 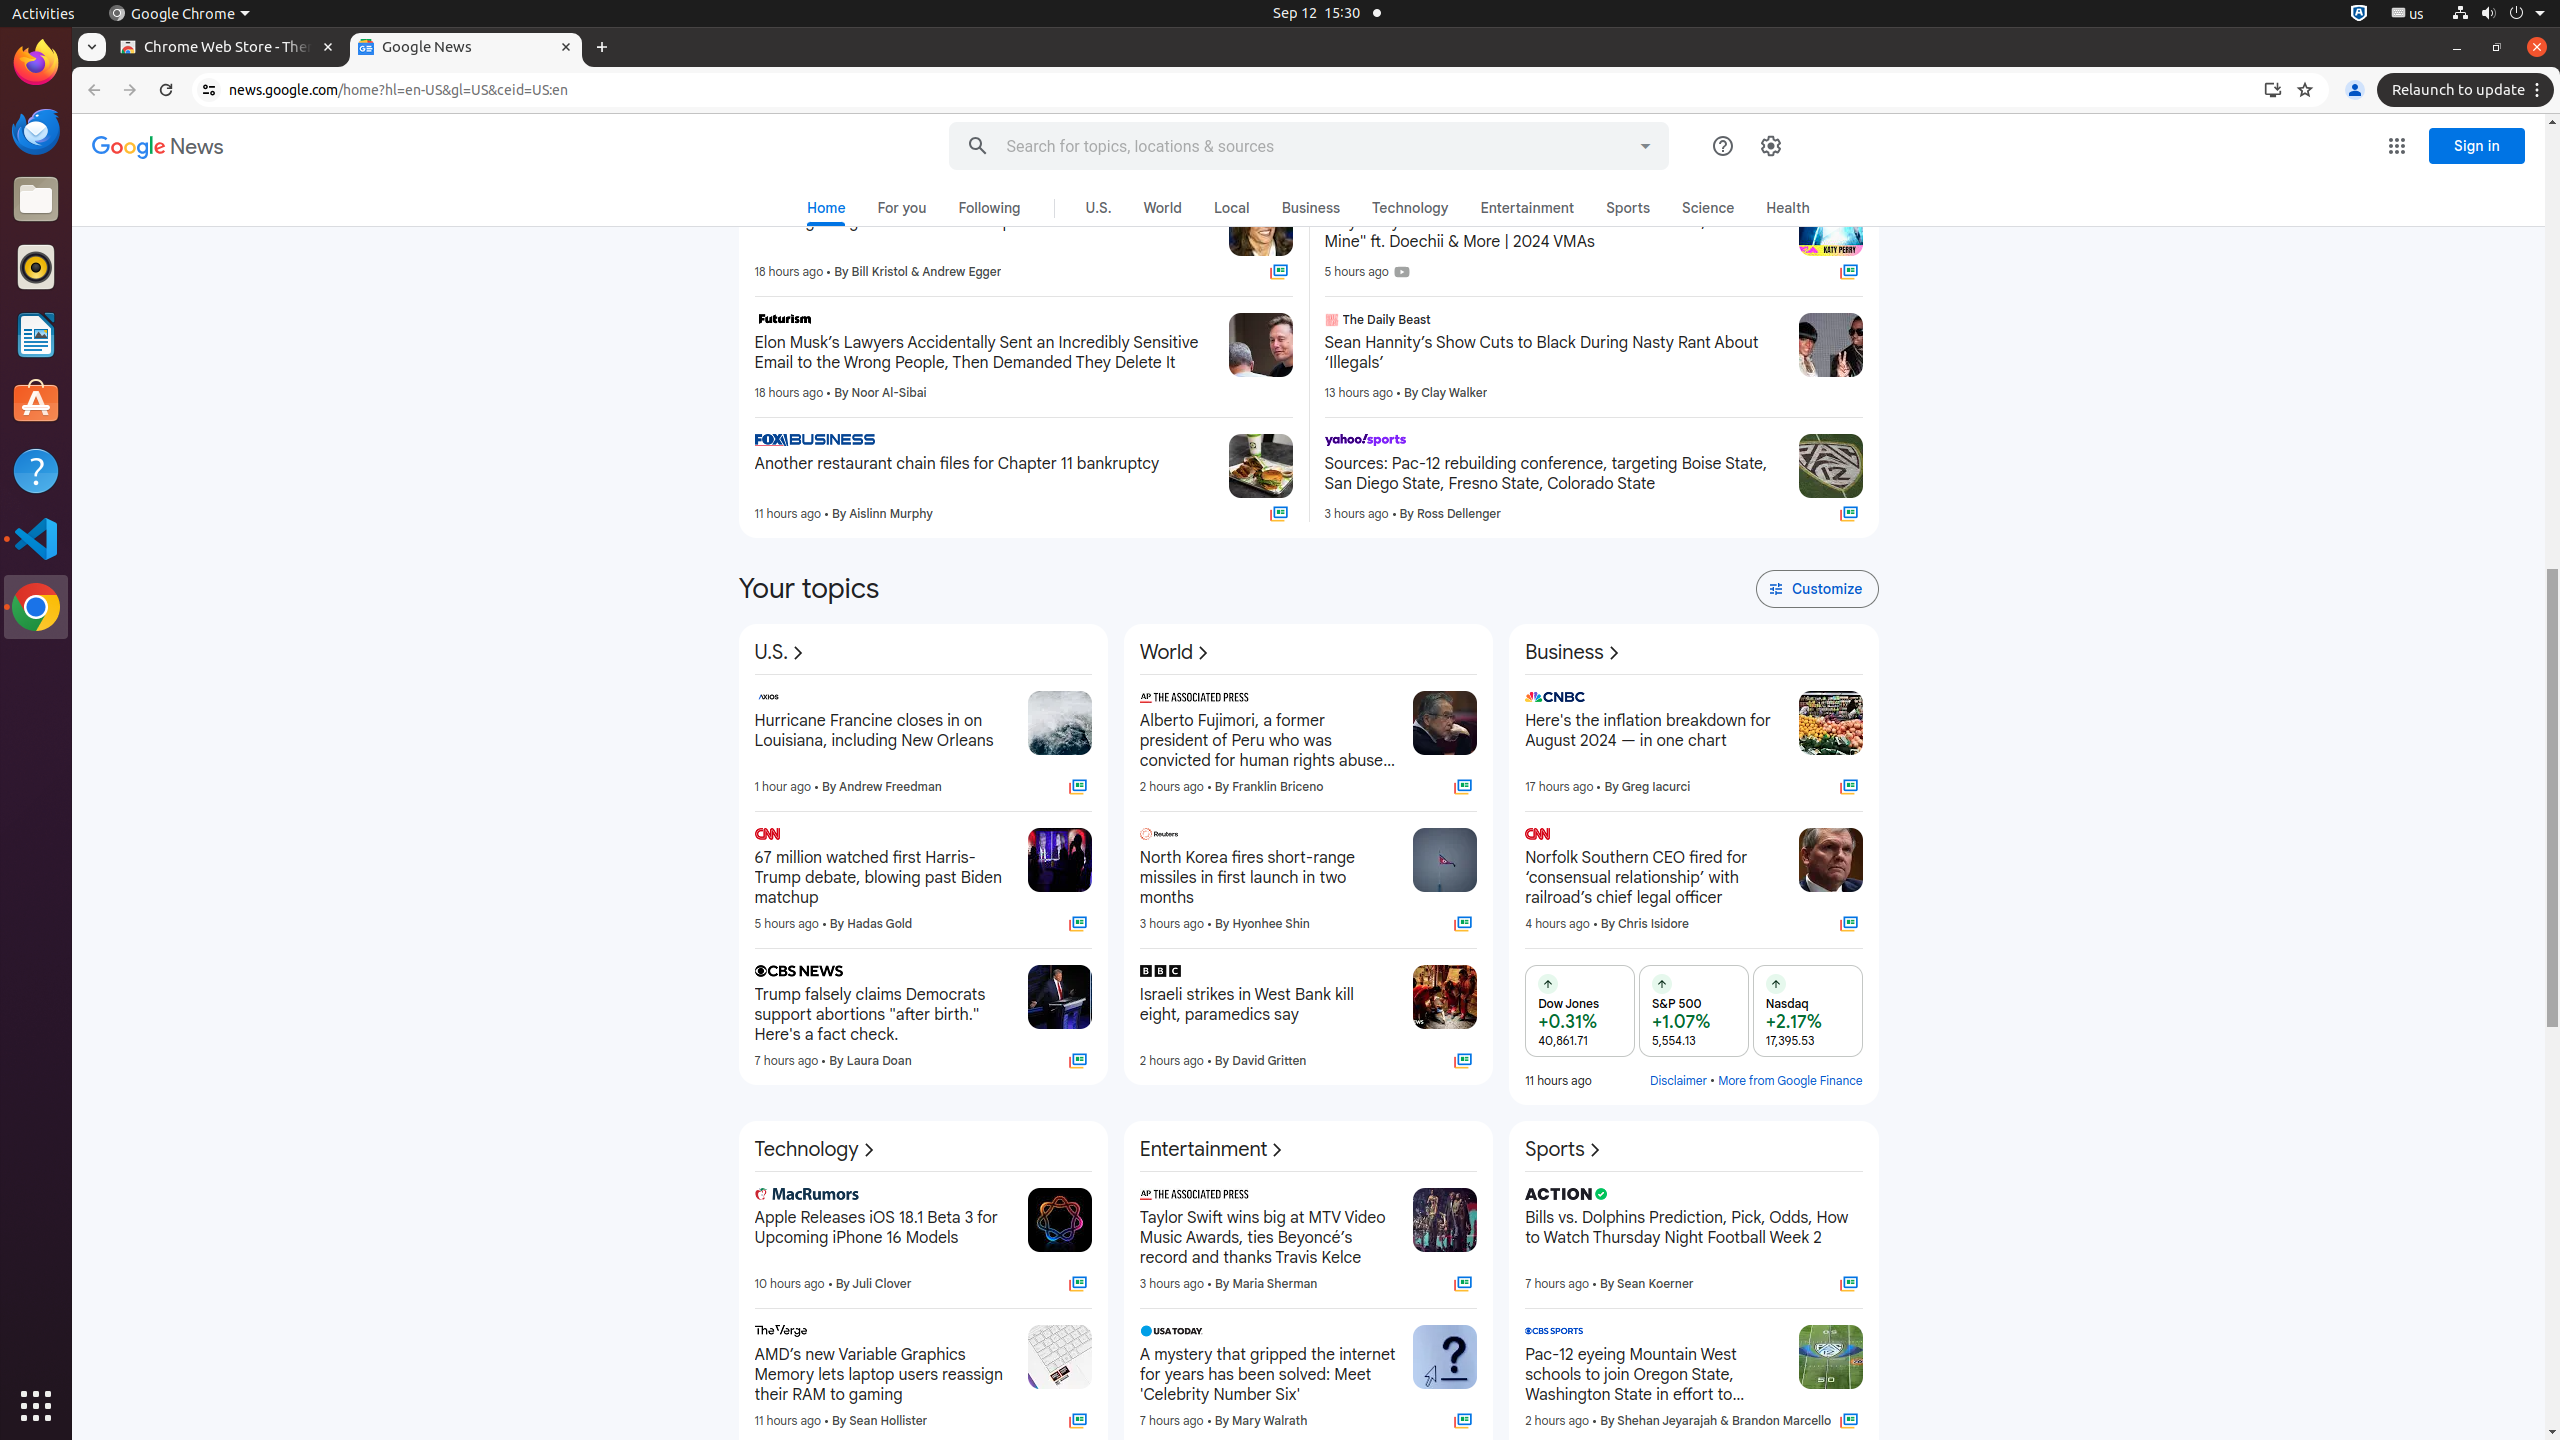 What do you see at coordinates (1565, 1150) in the screenshot?
I see `Sports` at bounding box center [1565, 1150].